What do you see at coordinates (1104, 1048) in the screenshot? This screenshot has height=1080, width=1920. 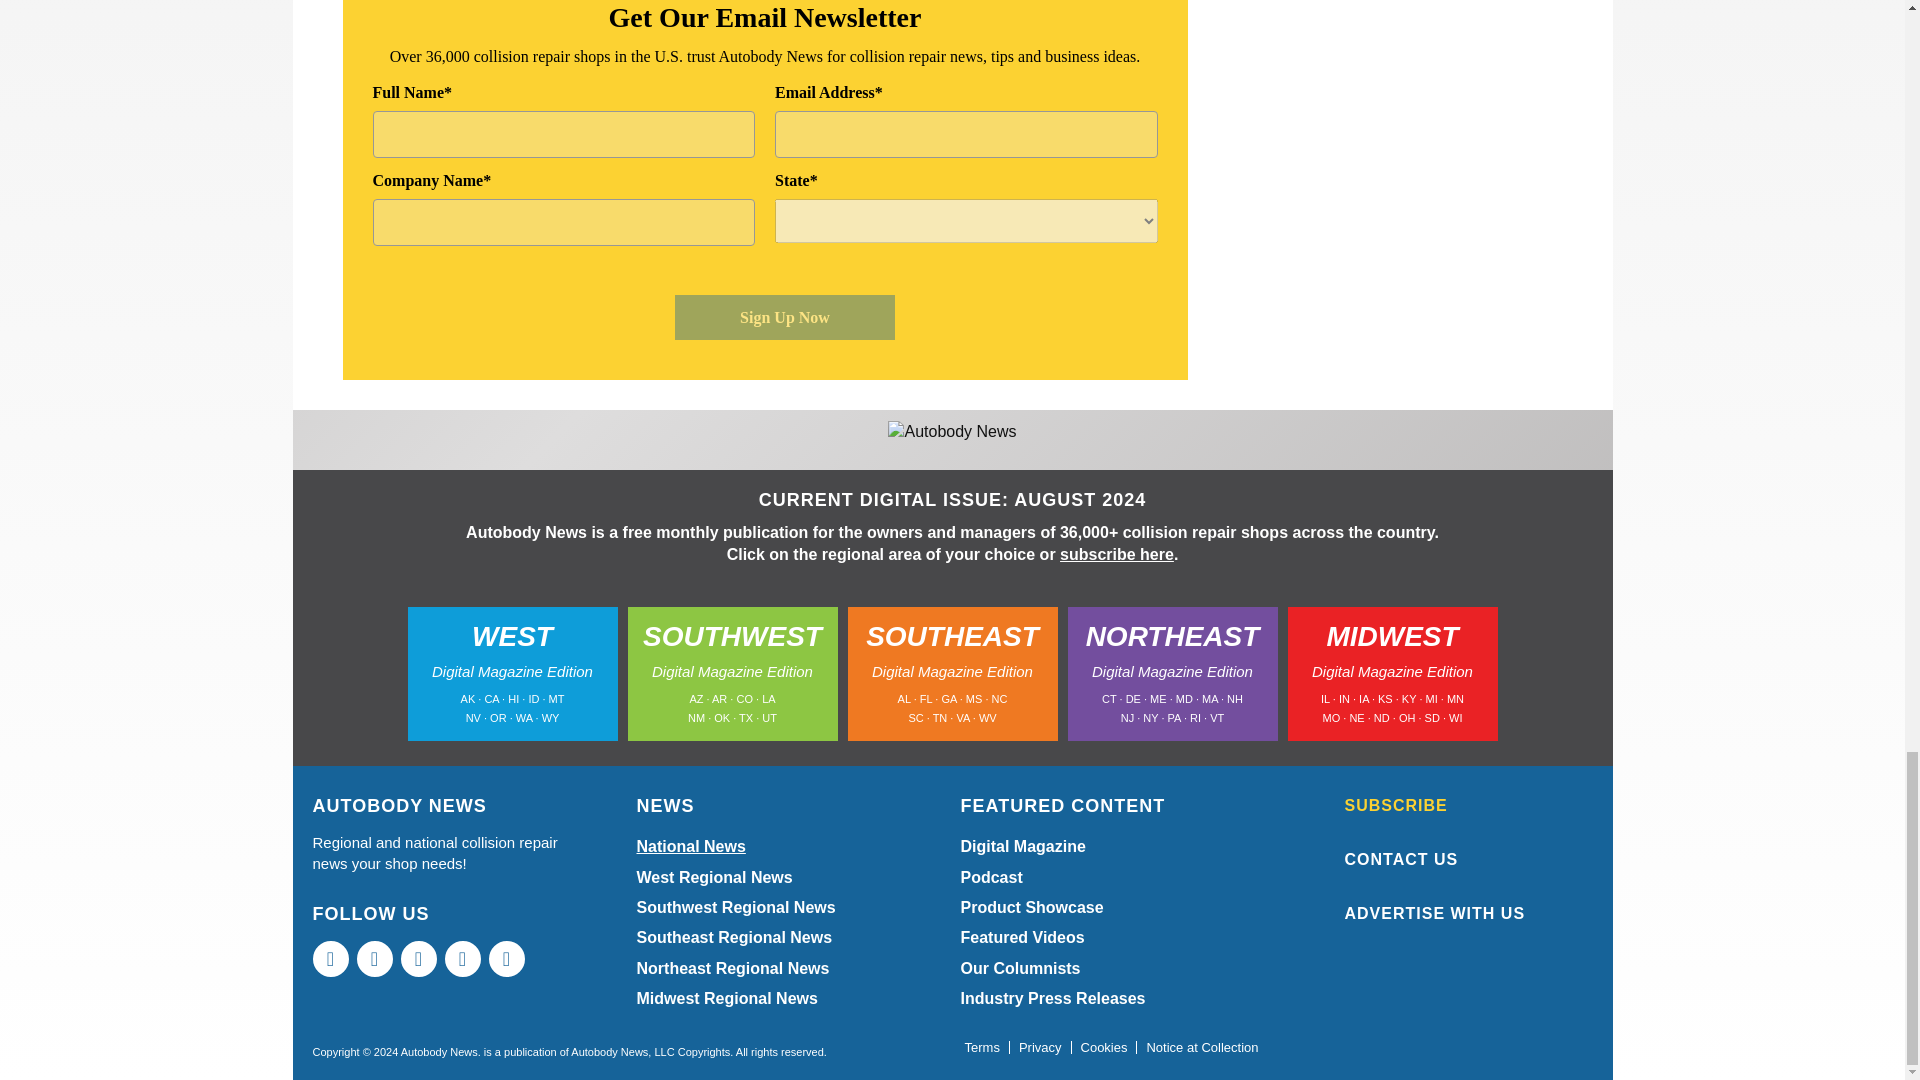 I see `Auto Body News Cookie Policy` at bounding box center [1104, 1048].